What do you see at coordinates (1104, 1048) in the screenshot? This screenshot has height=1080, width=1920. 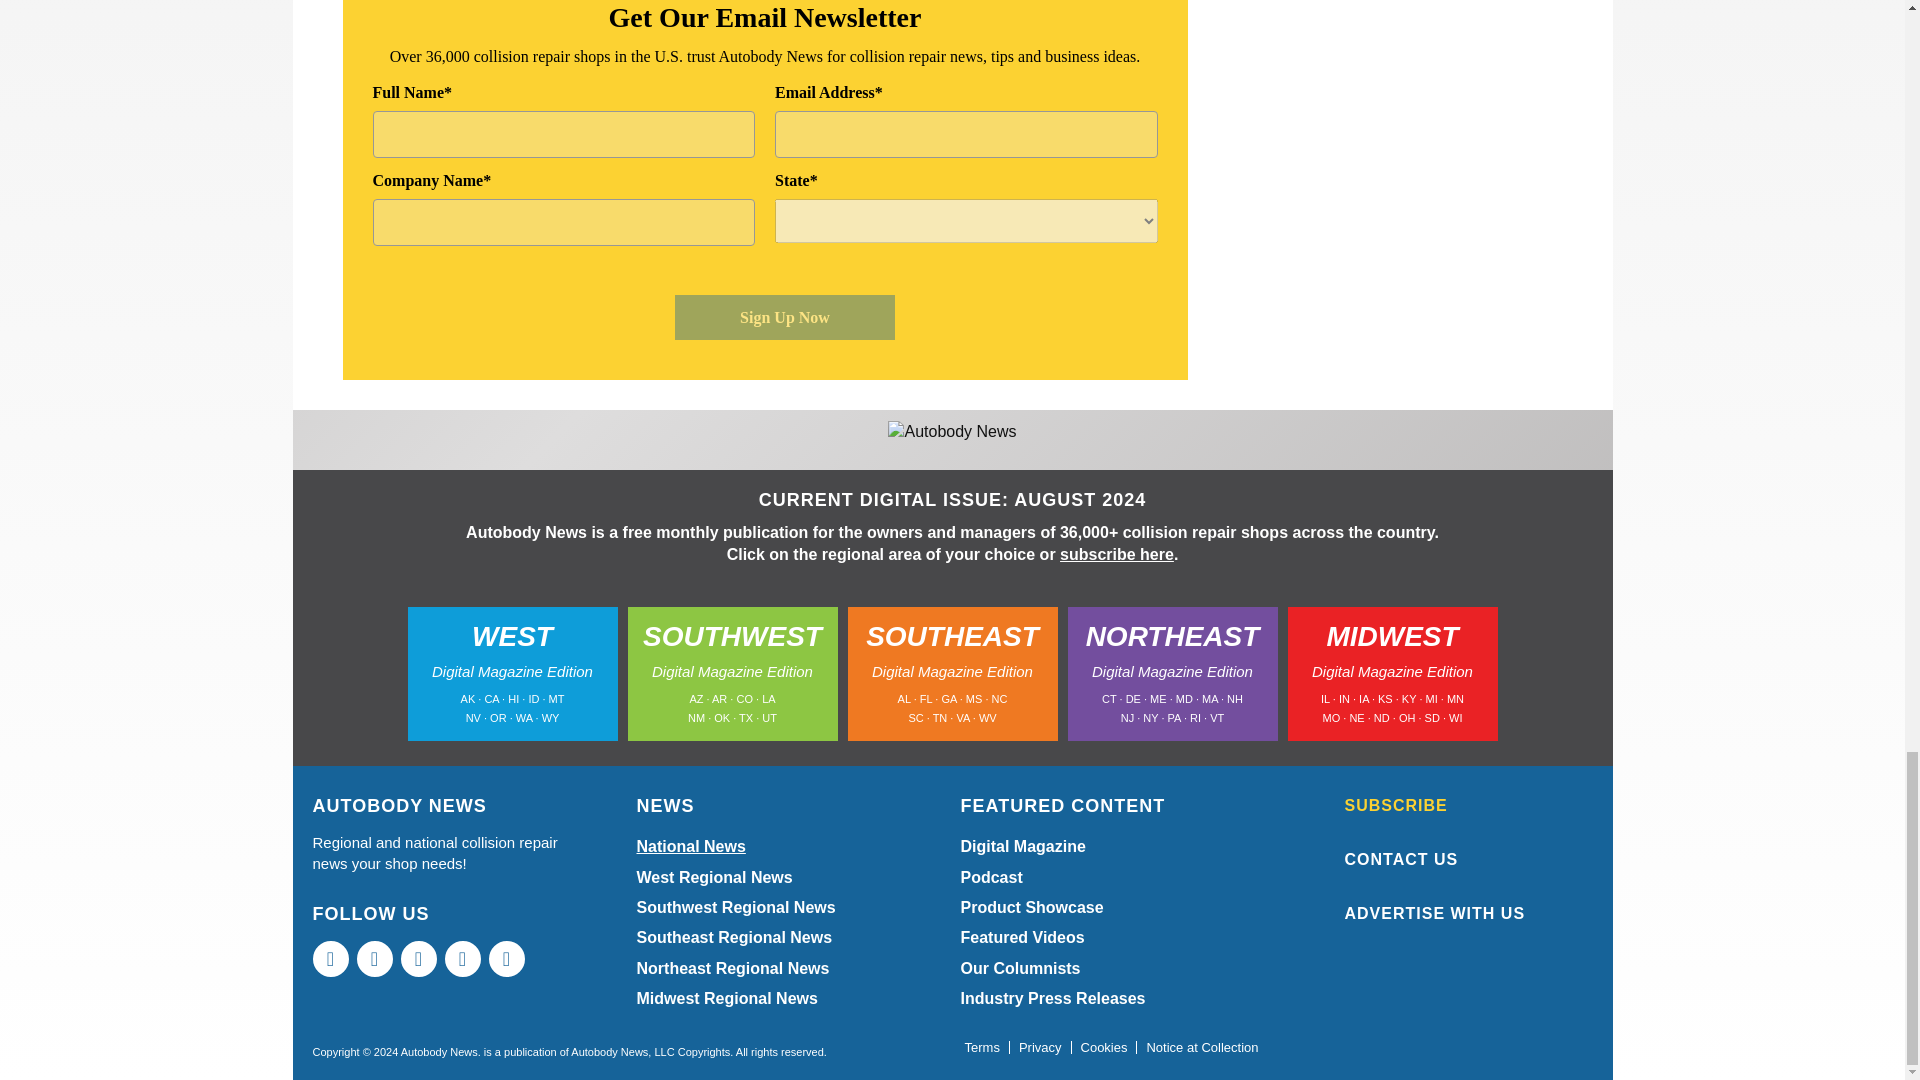 I see `Auto Body News Cookie Policy` at bounding box center [1104, 1048].